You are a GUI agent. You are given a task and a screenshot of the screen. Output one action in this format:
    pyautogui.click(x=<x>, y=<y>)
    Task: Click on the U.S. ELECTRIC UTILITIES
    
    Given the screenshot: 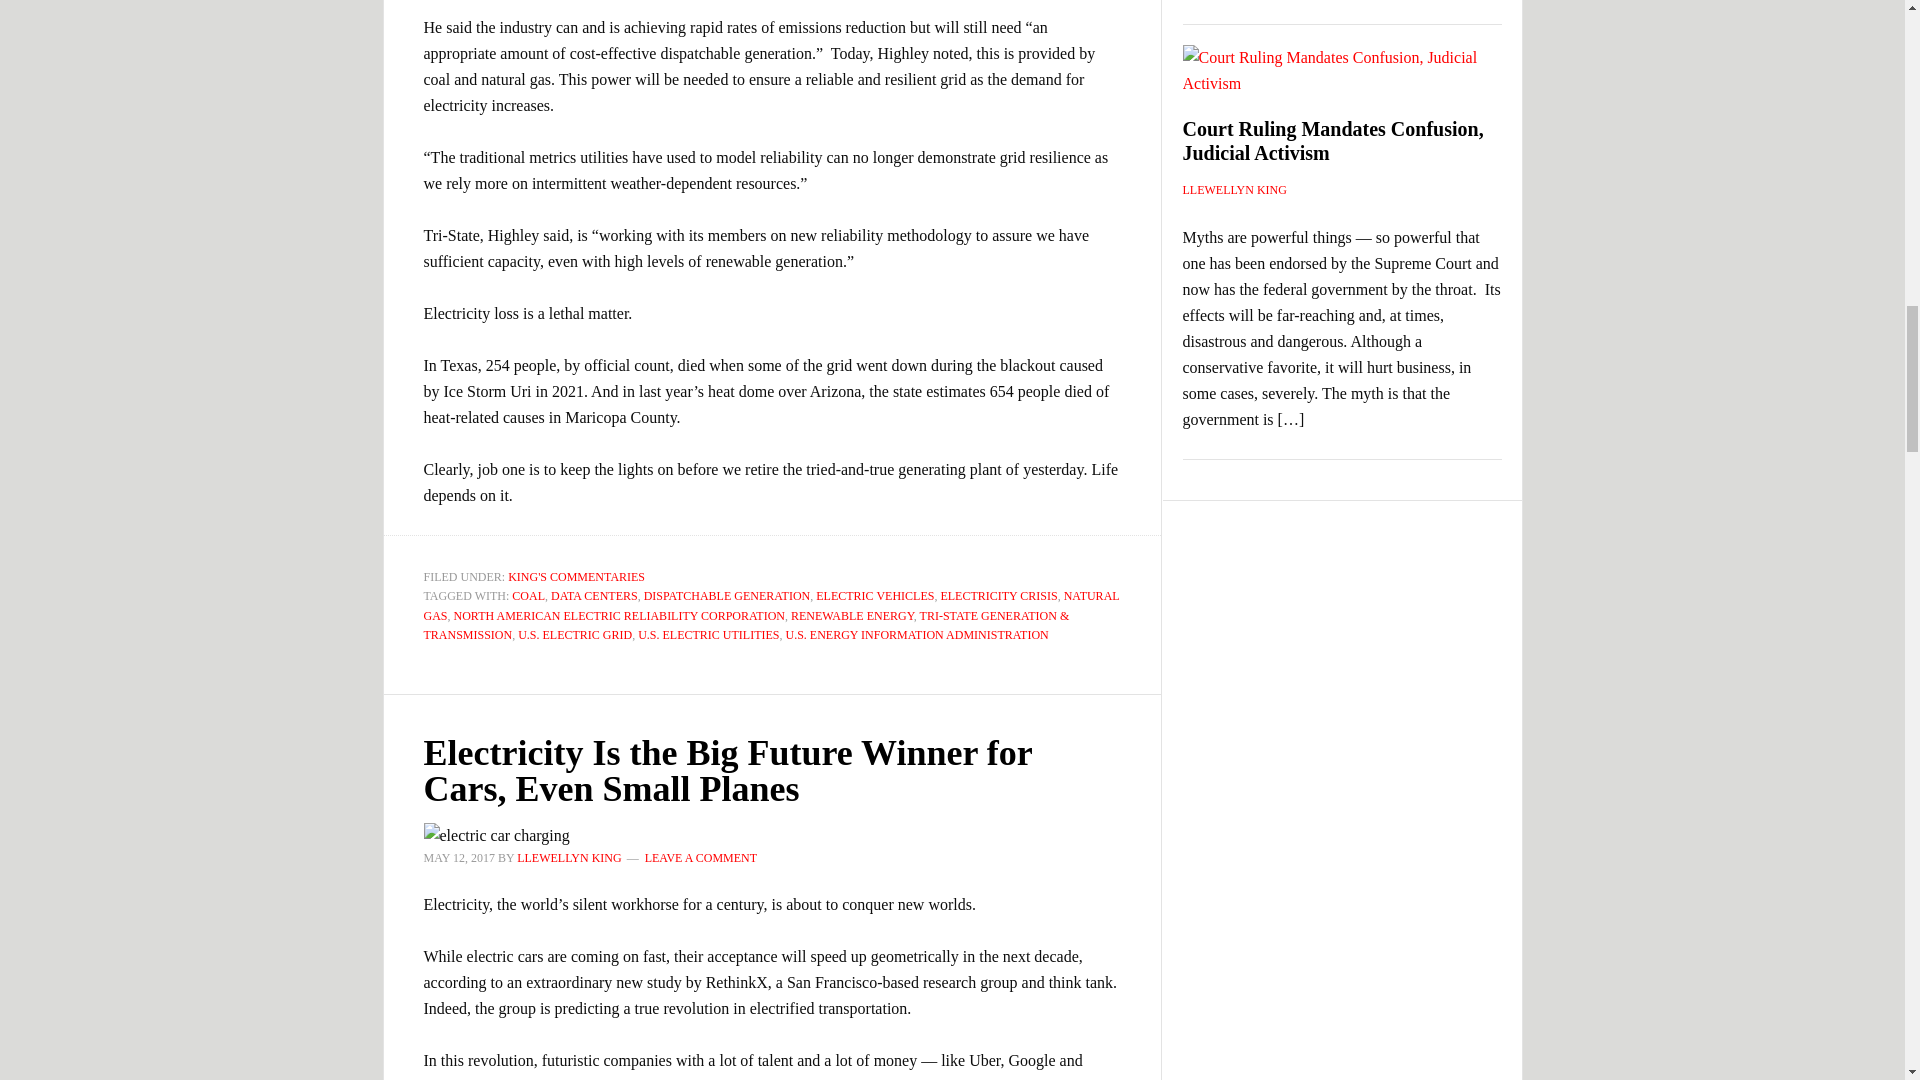 What is the action you would take?
    pyautogui.click(x=708, y=634)
    